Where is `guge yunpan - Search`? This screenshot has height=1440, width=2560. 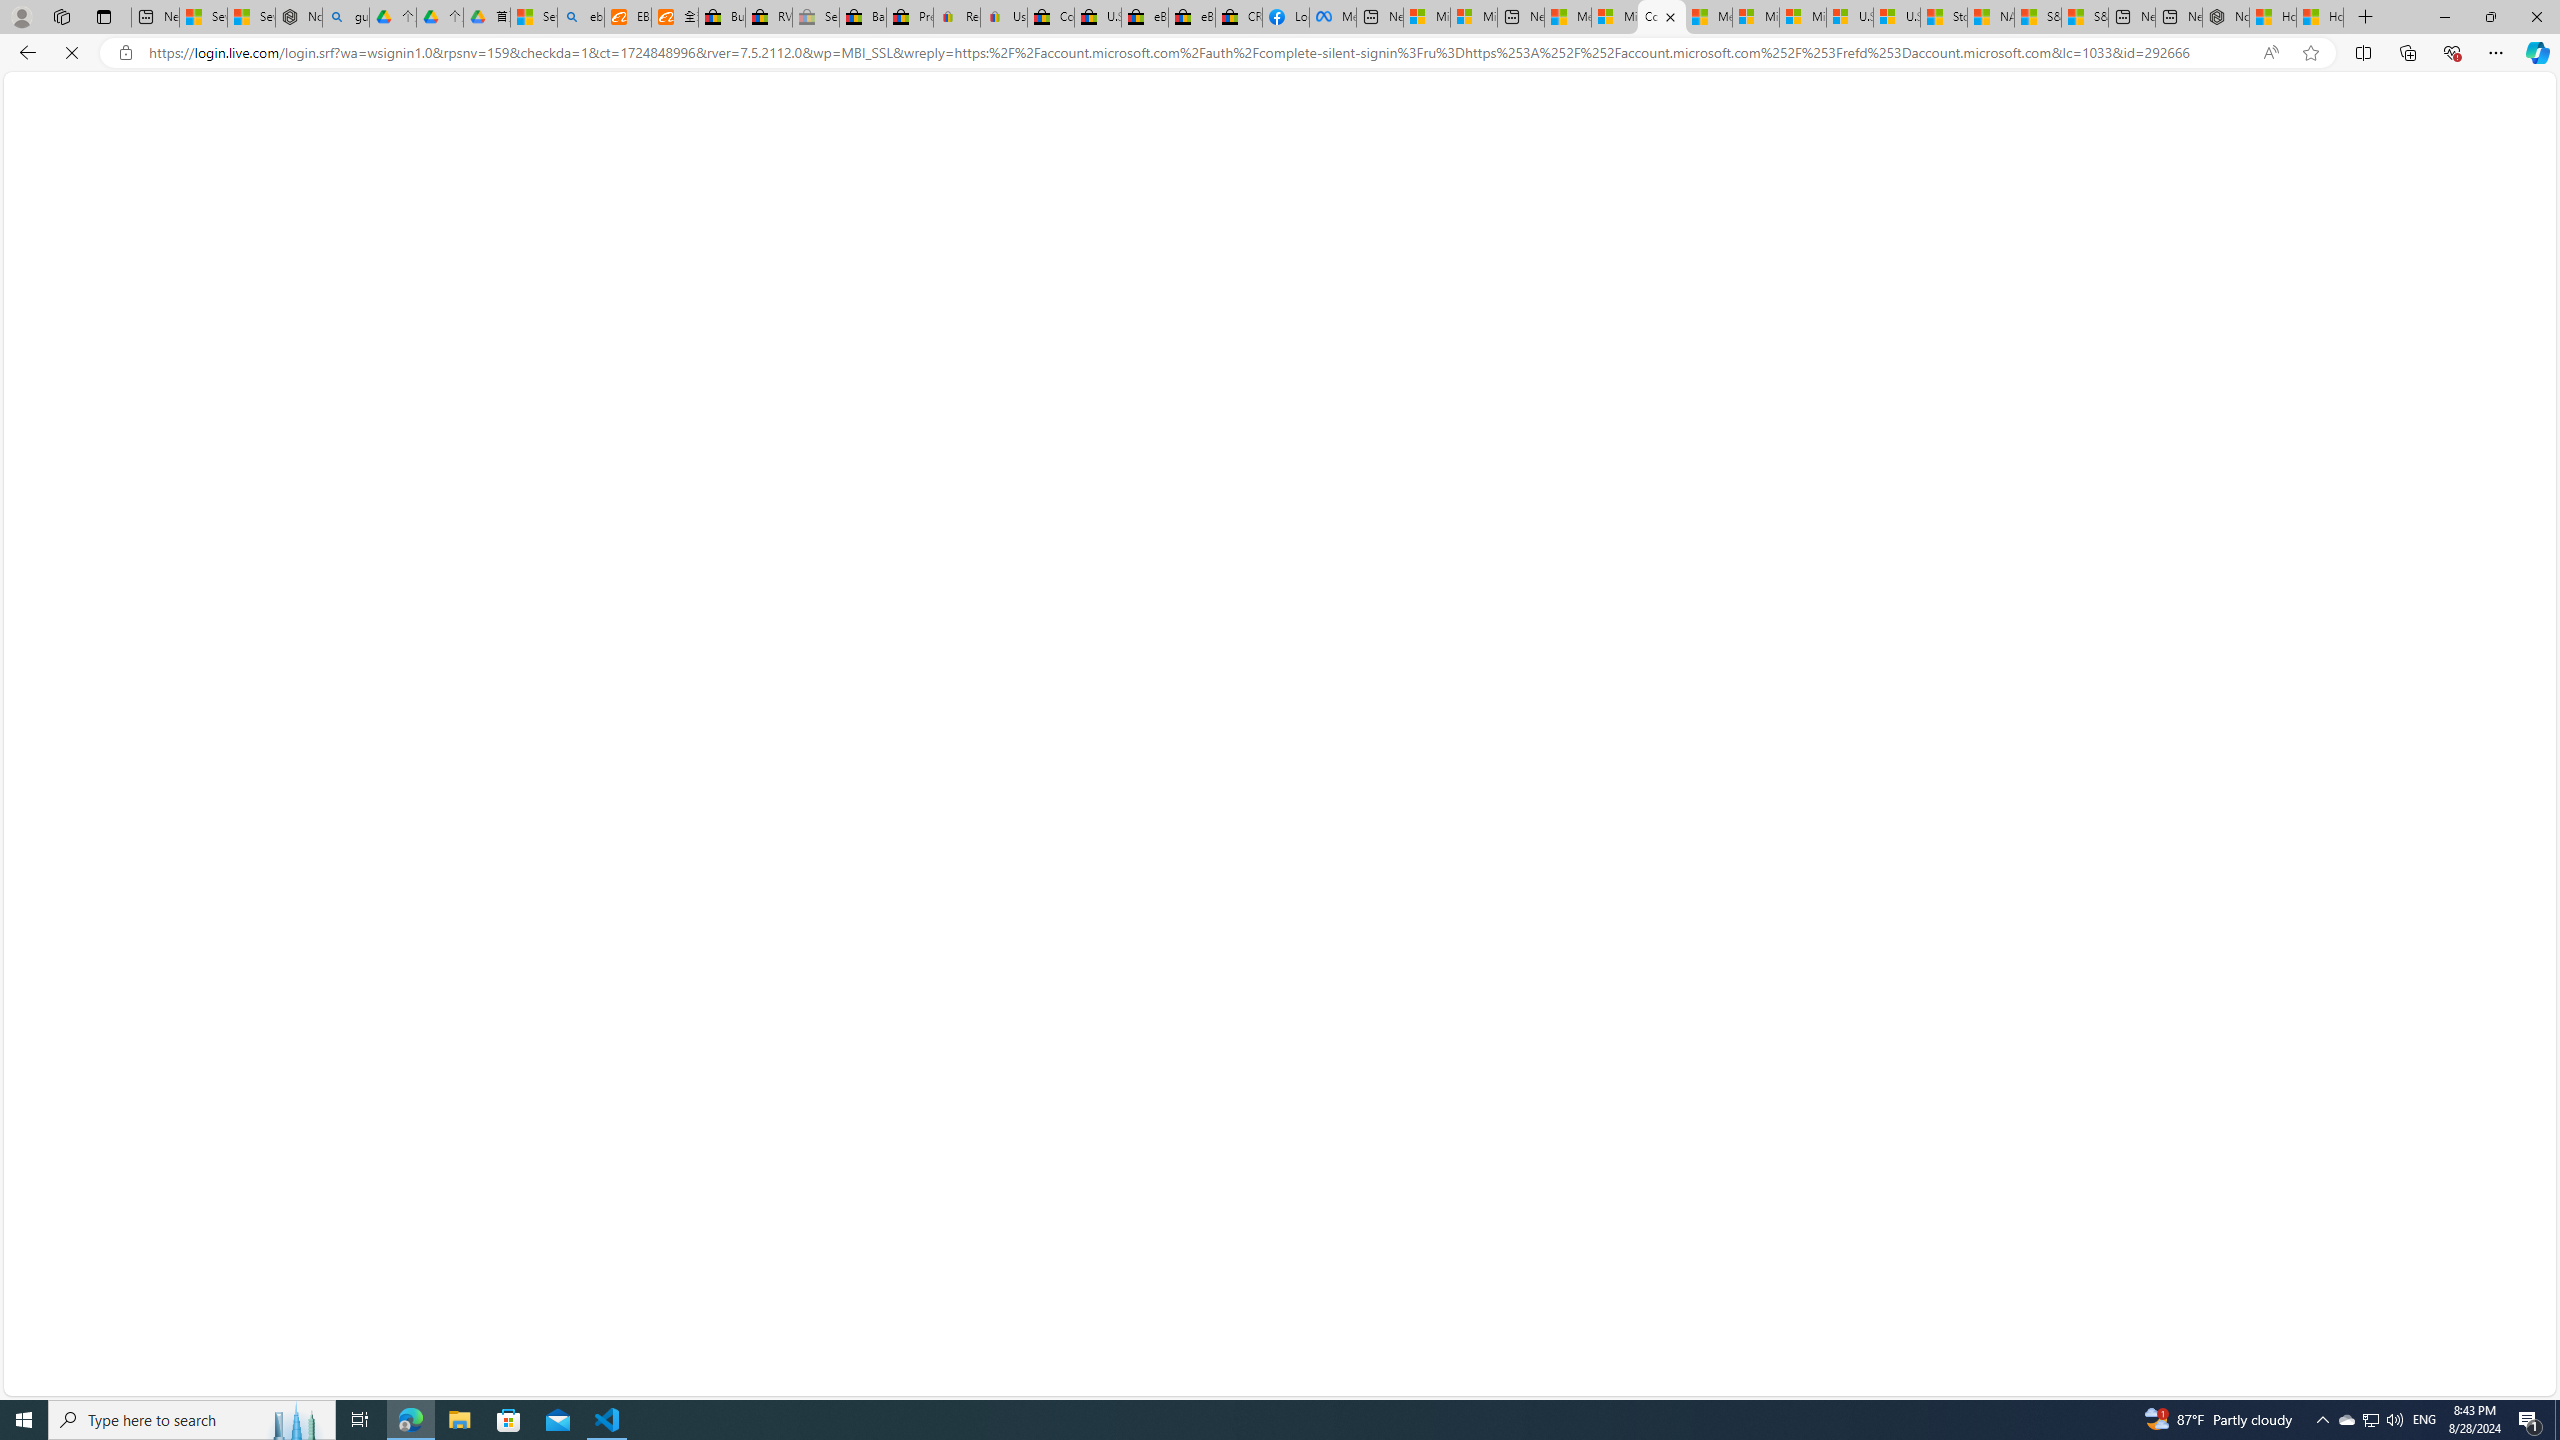 guge yunpan - Search is located at coordinates (346, 17).